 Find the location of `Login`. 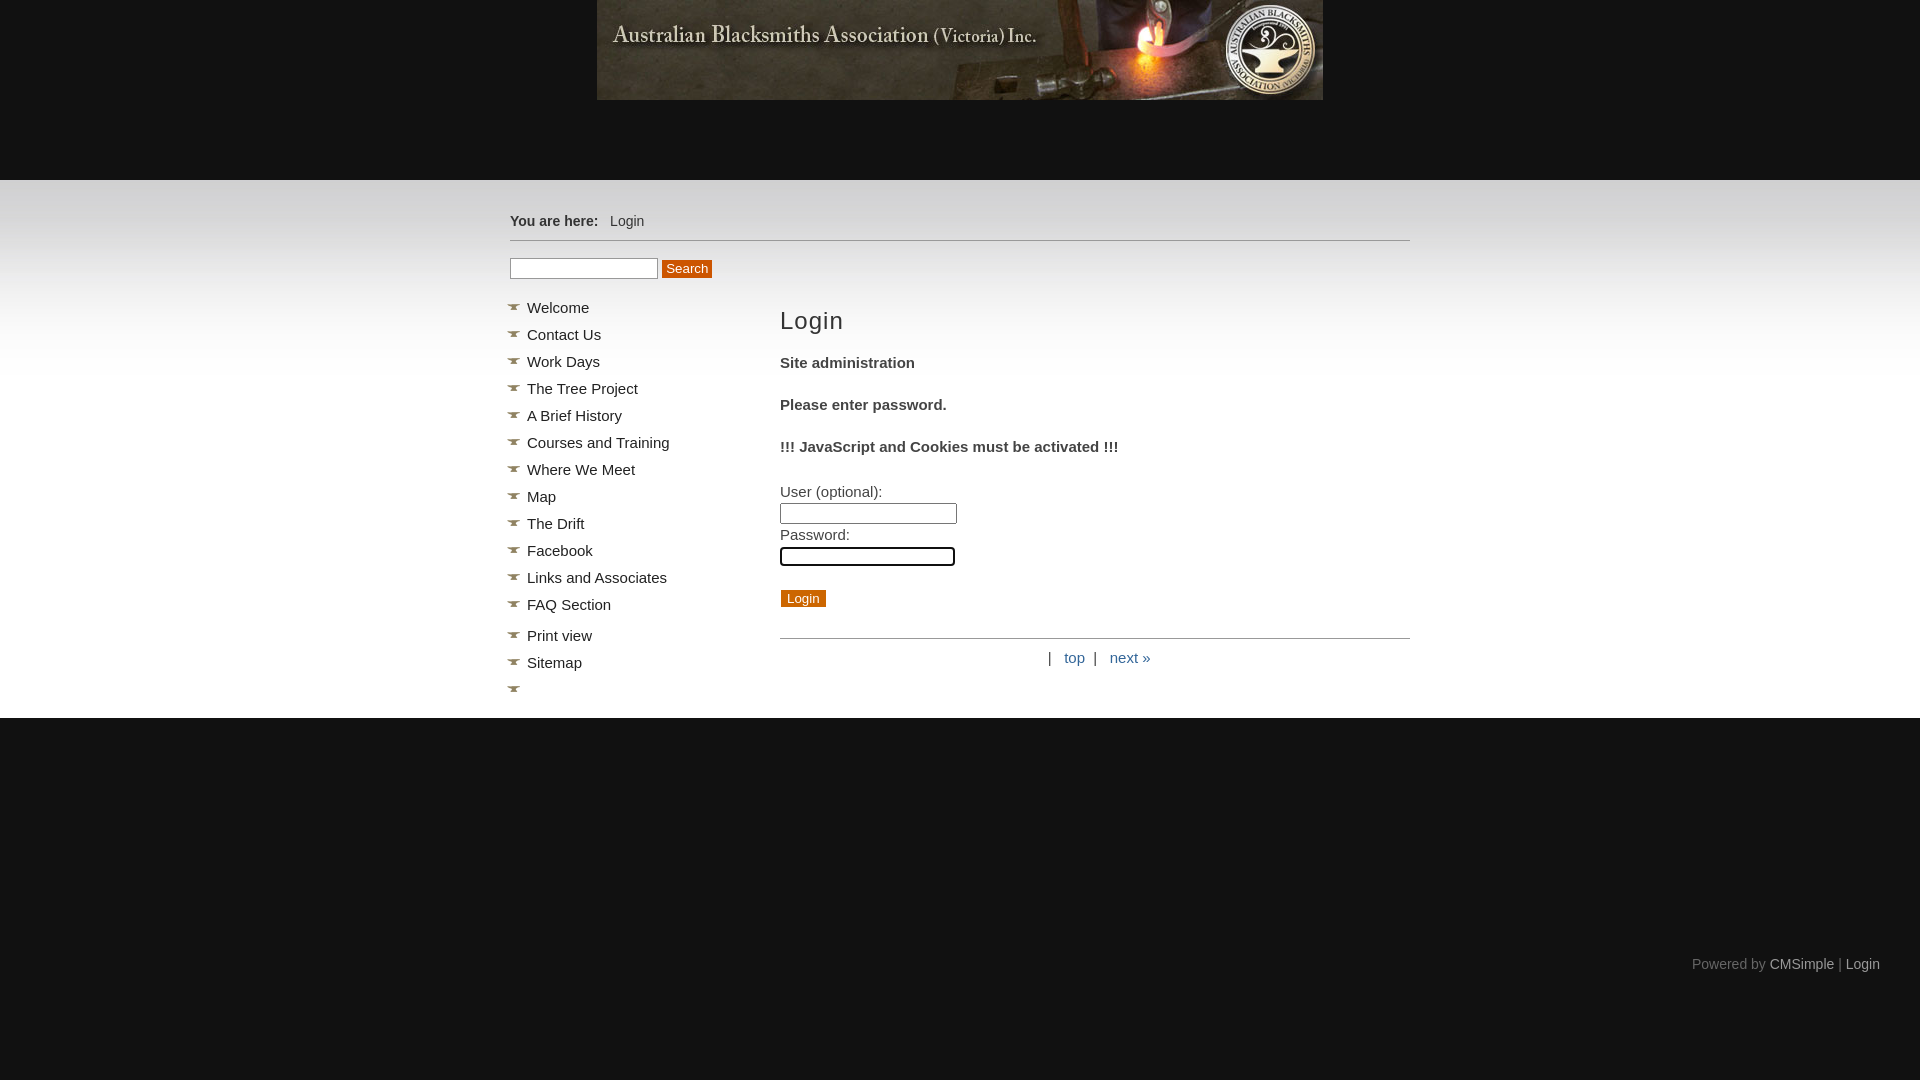

Login is located at coordinates (804, 598).